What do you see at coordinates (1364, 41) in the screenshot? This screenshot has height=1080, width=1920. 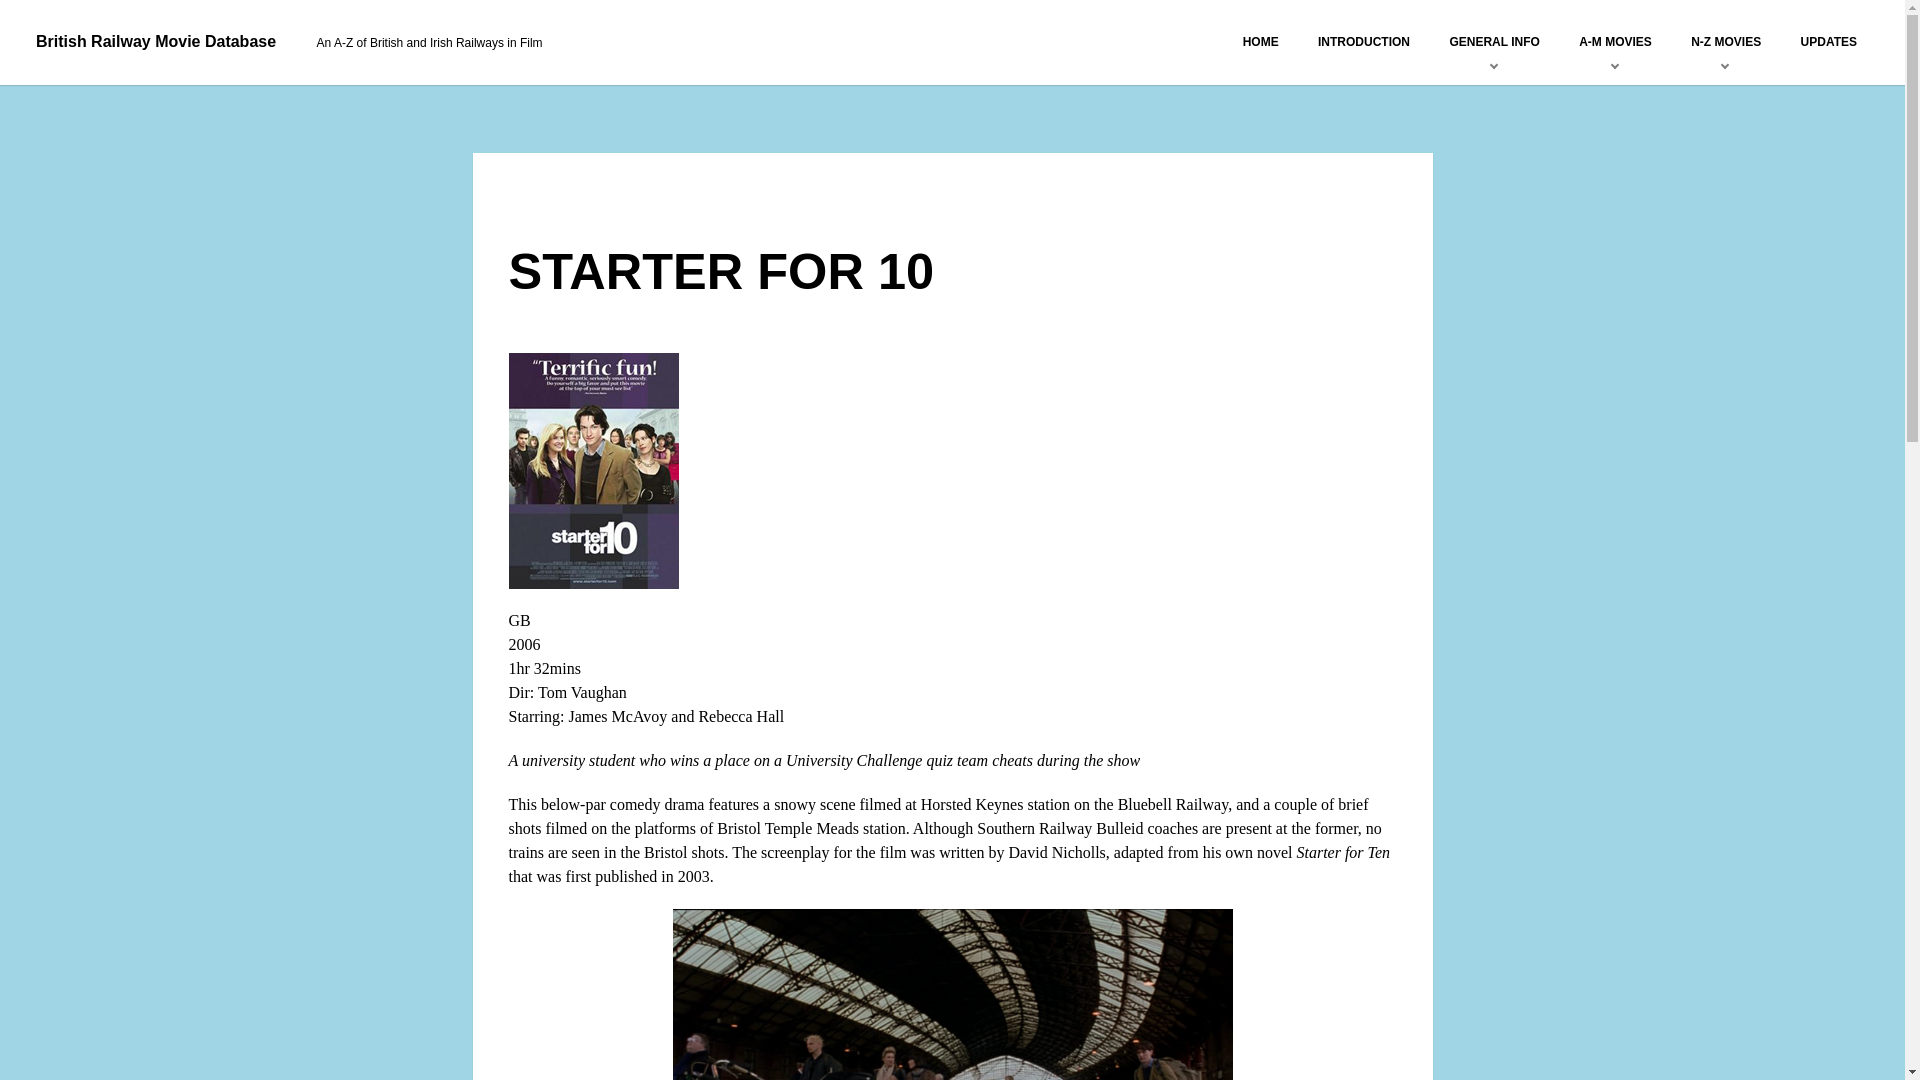 I see `INTRODUCTION` at bounding box center [1364, 41].